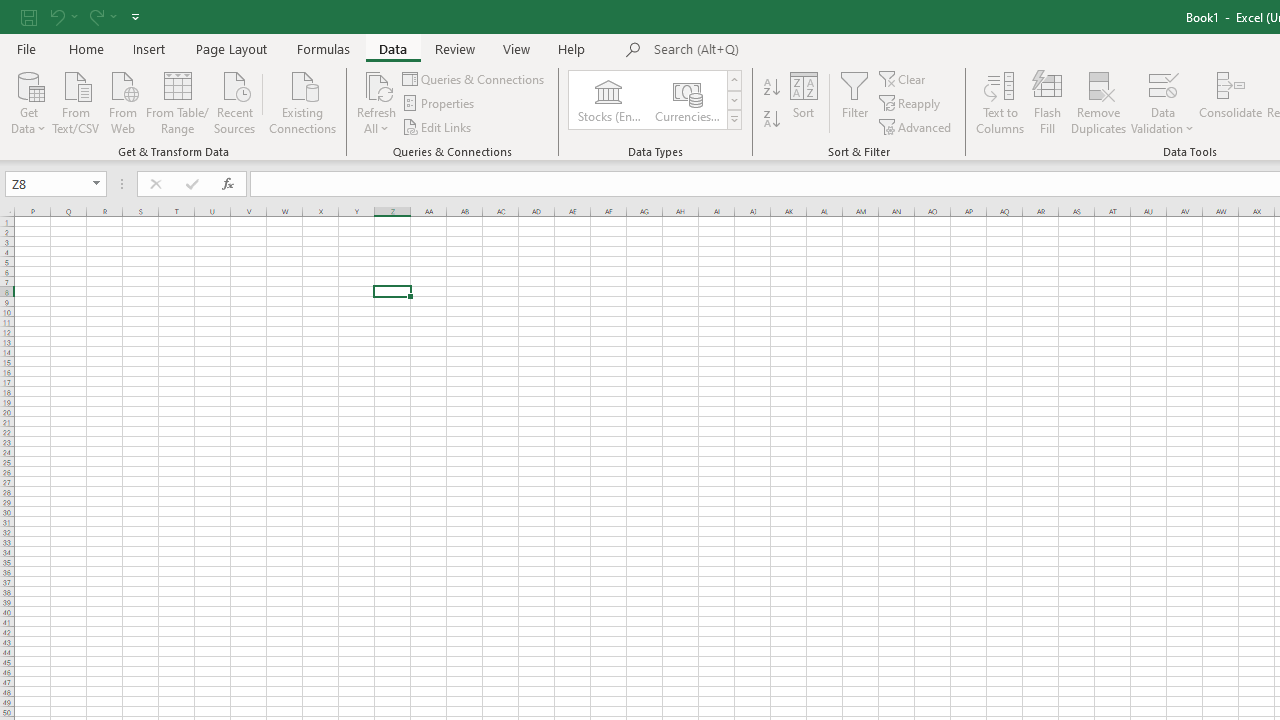 Image resolution: width=1280 pixels, height=720 pixels. Describe the element at coordinates (376, 102) in the screenshot. I see `Refresh All` at that location.